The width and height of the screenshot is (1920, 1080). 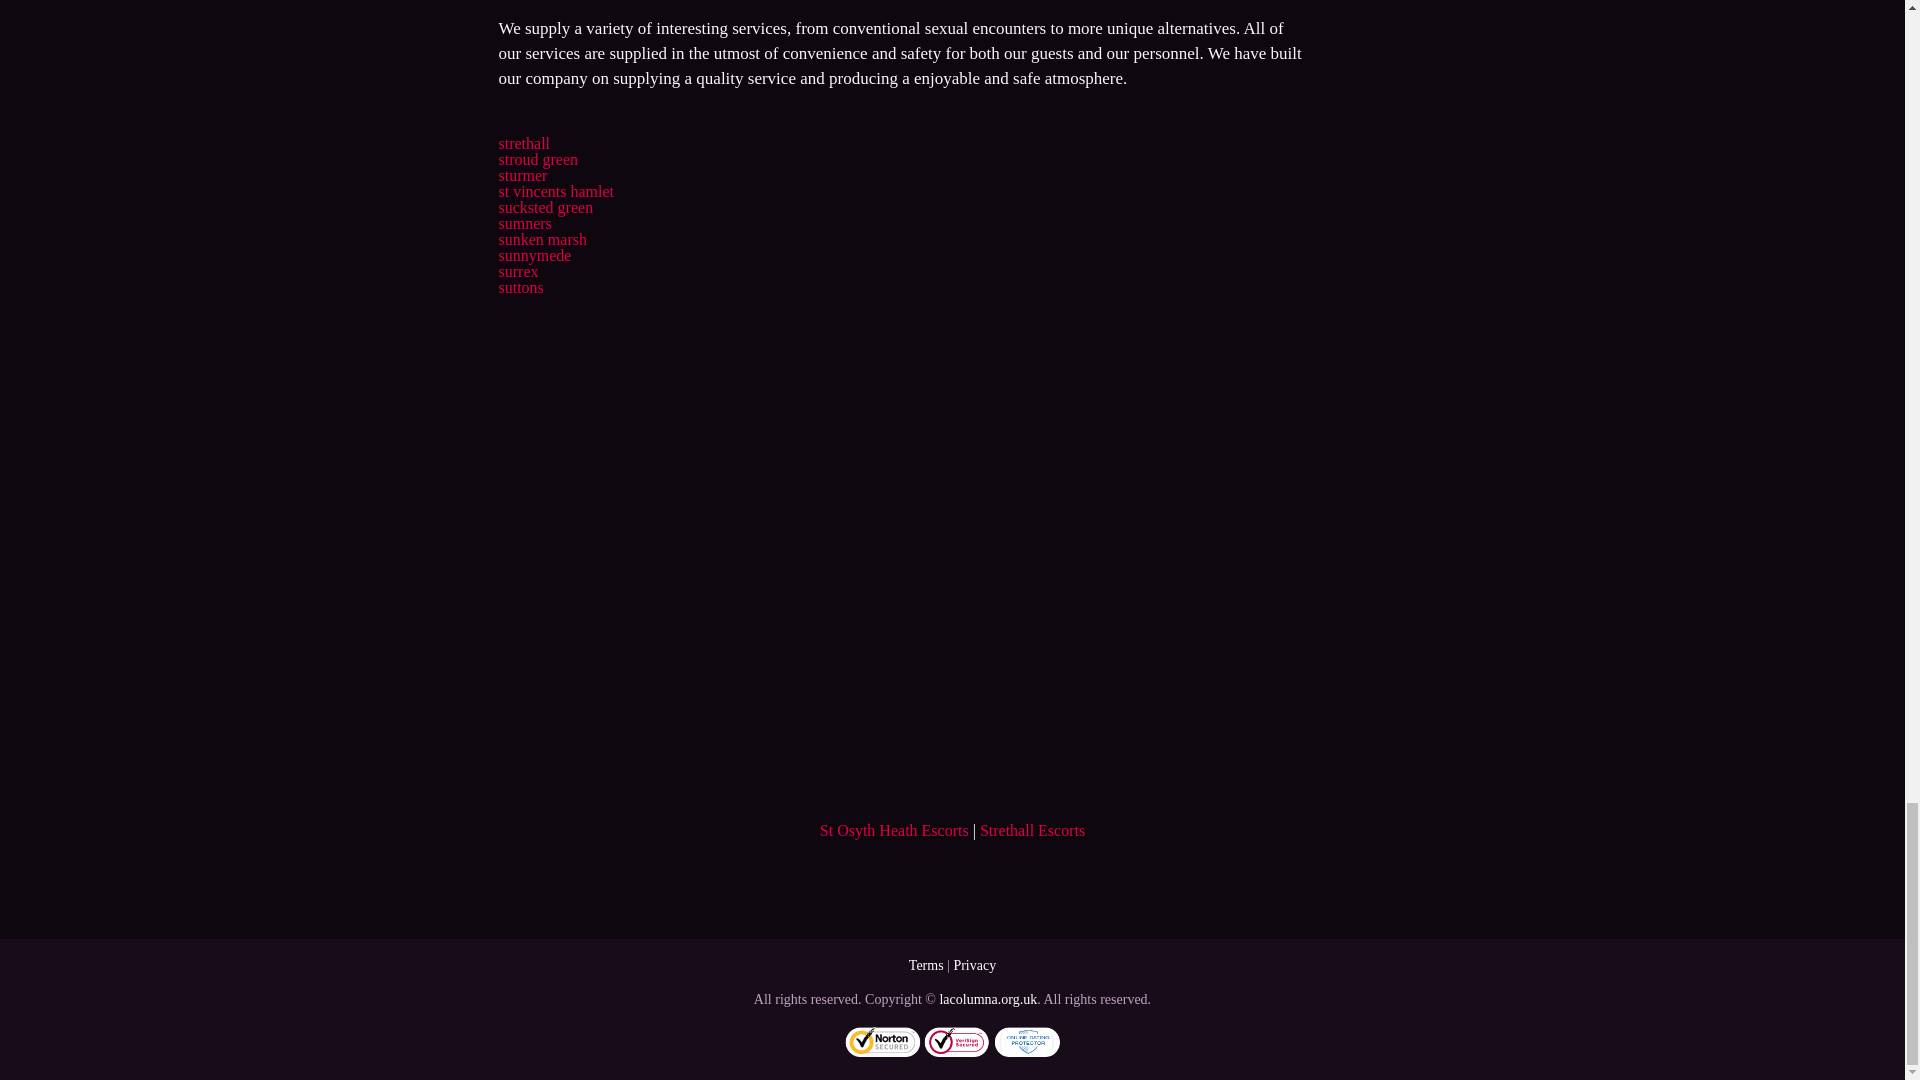 I want to click on sunken marsh, so click(x=541, y=240).